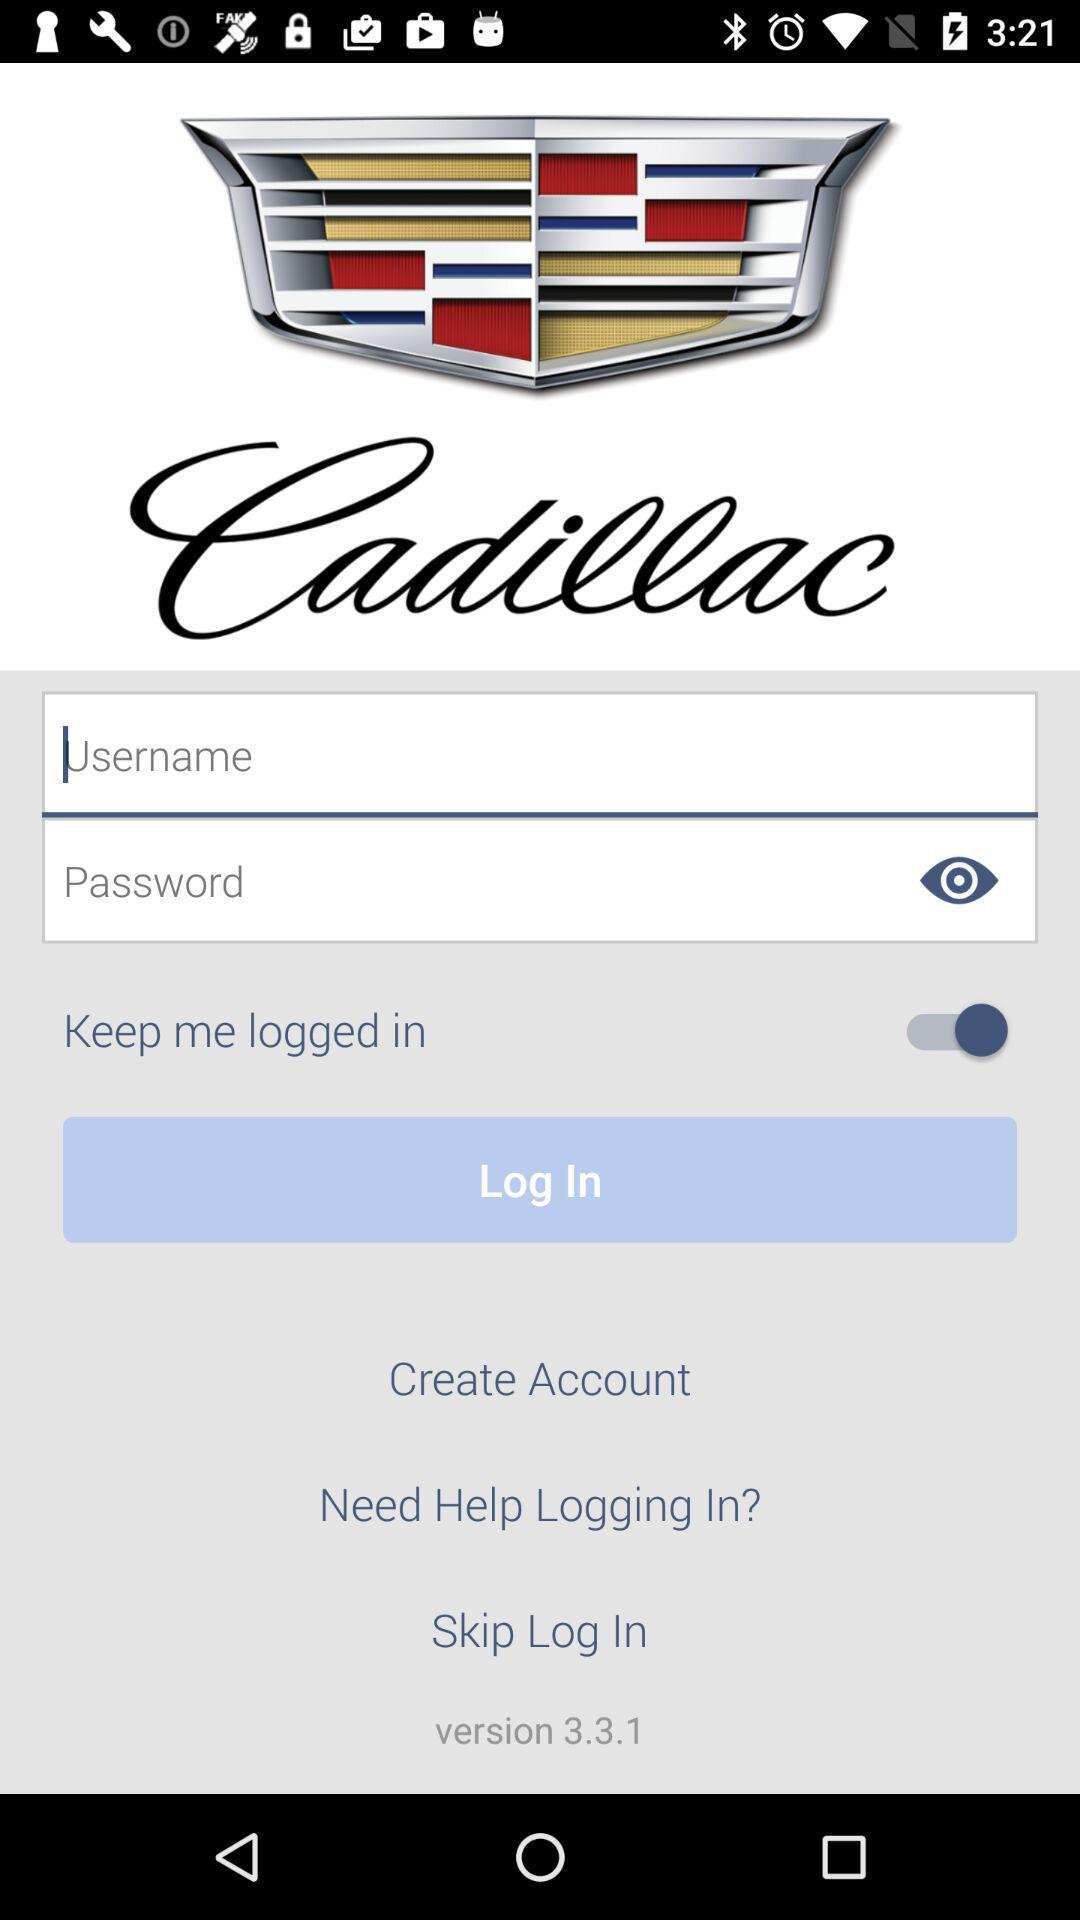 This screenshot has height=1920, width=1080. What do you see at coordinates (965, 1030) in the screenshot?
I see `turn on icon on the right` at bounding box center [965, 1030].